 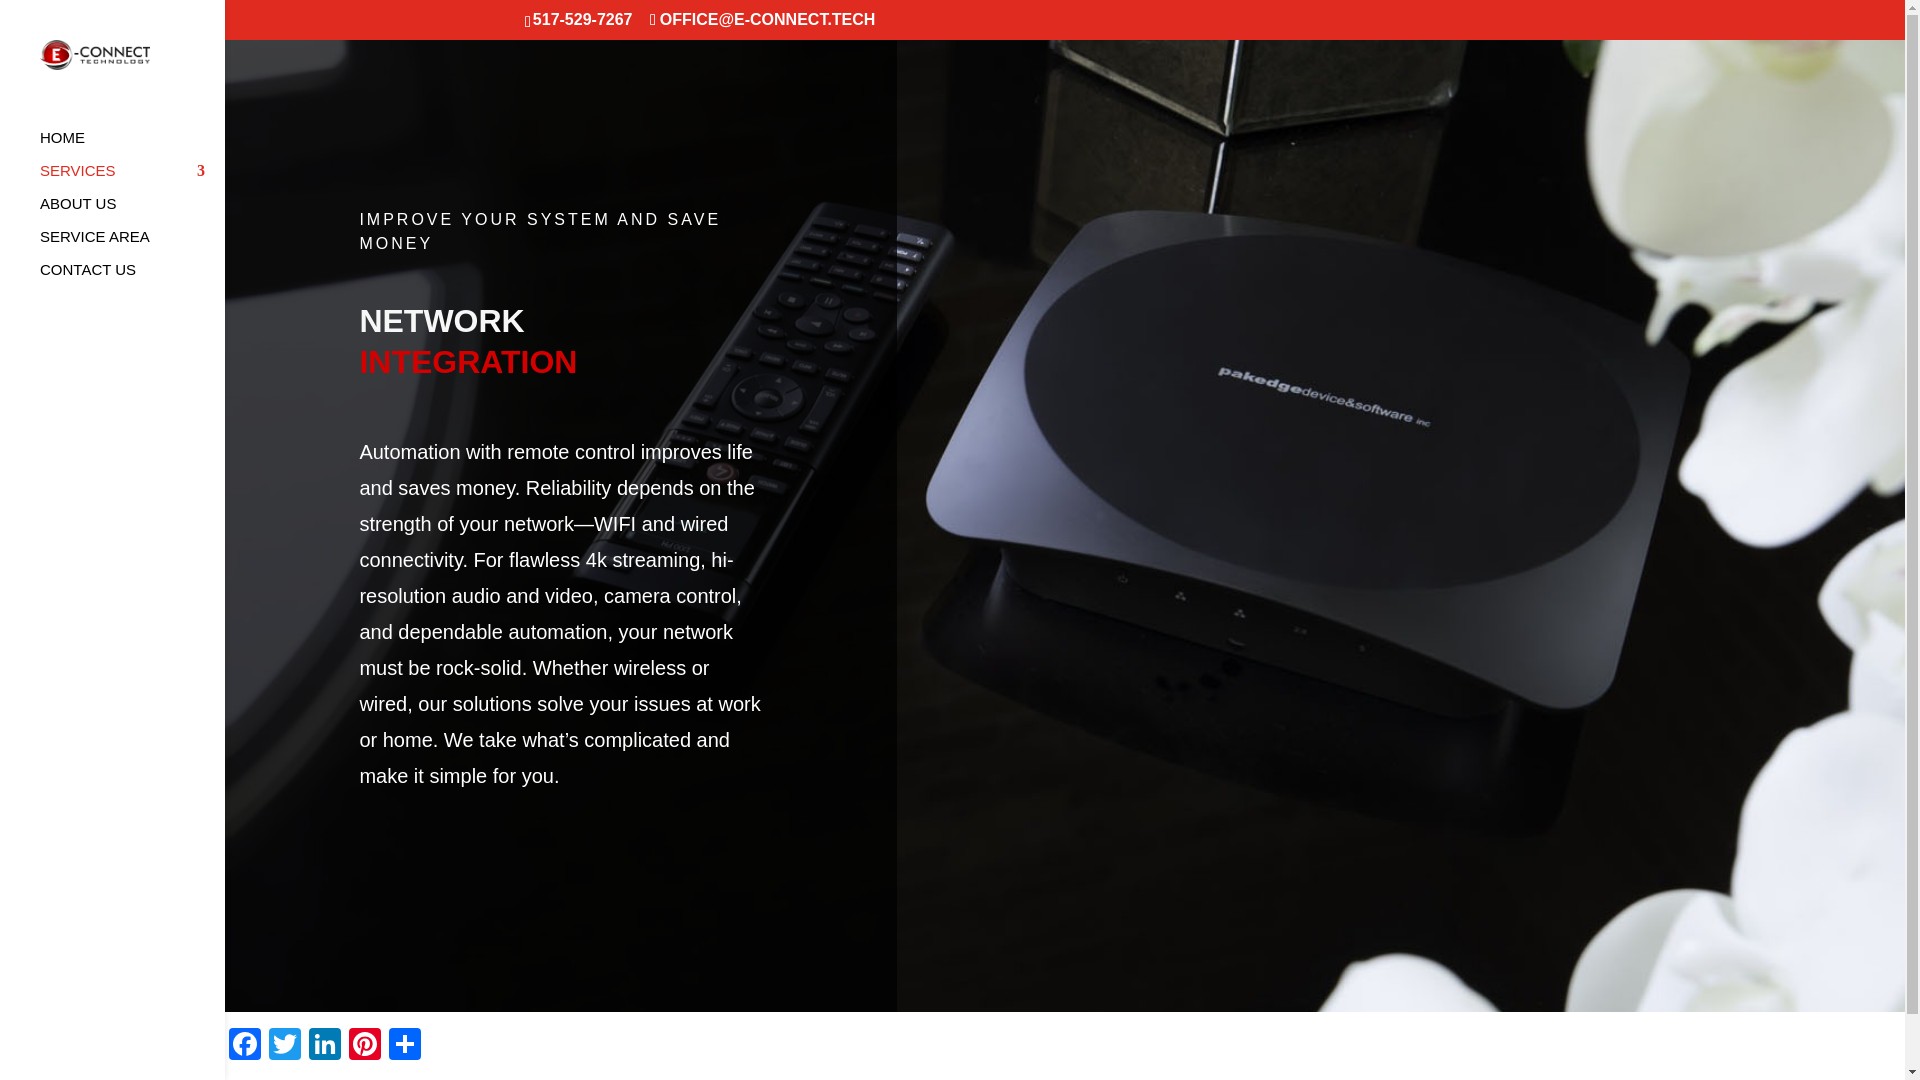 I want to click on HOME, so click(x=132, y=147).